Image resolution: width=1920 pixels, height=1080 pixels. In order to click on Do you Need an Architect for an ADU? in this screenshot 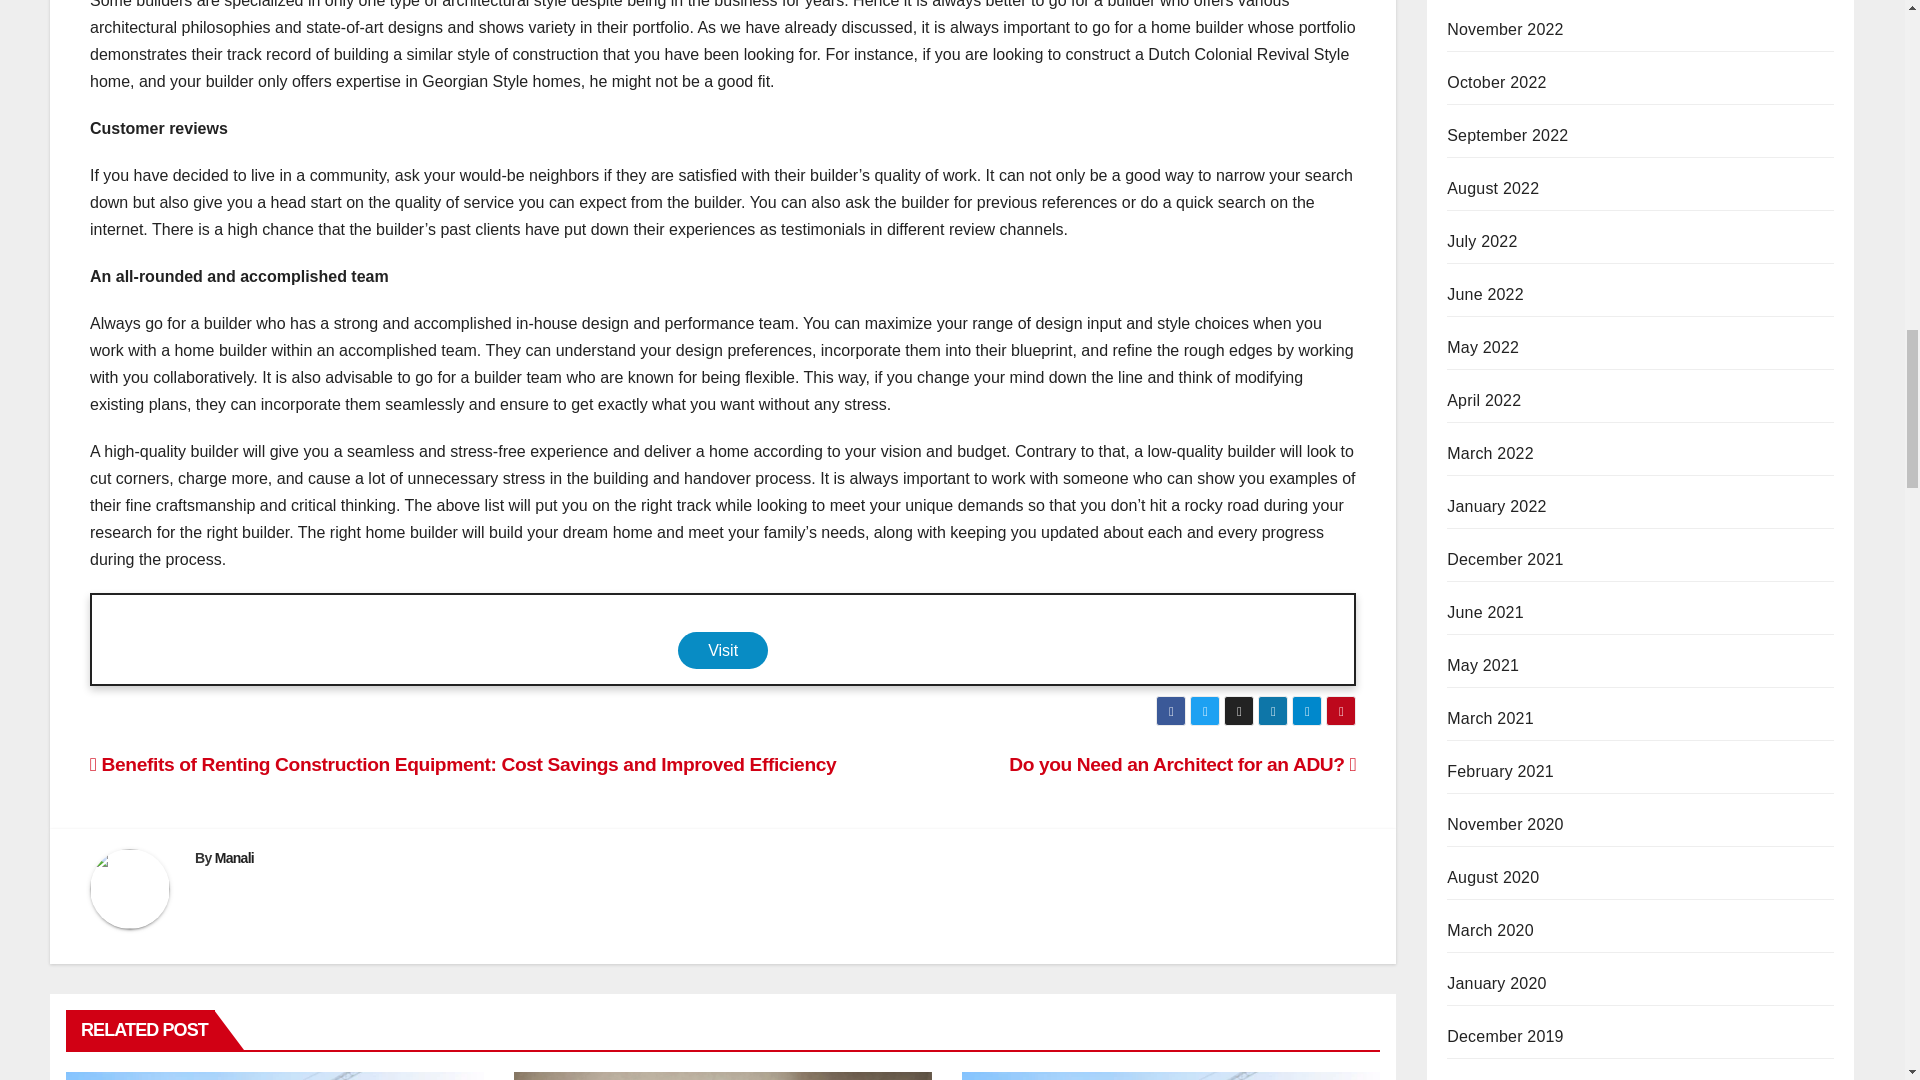, I will do `click(1182, 764)`.